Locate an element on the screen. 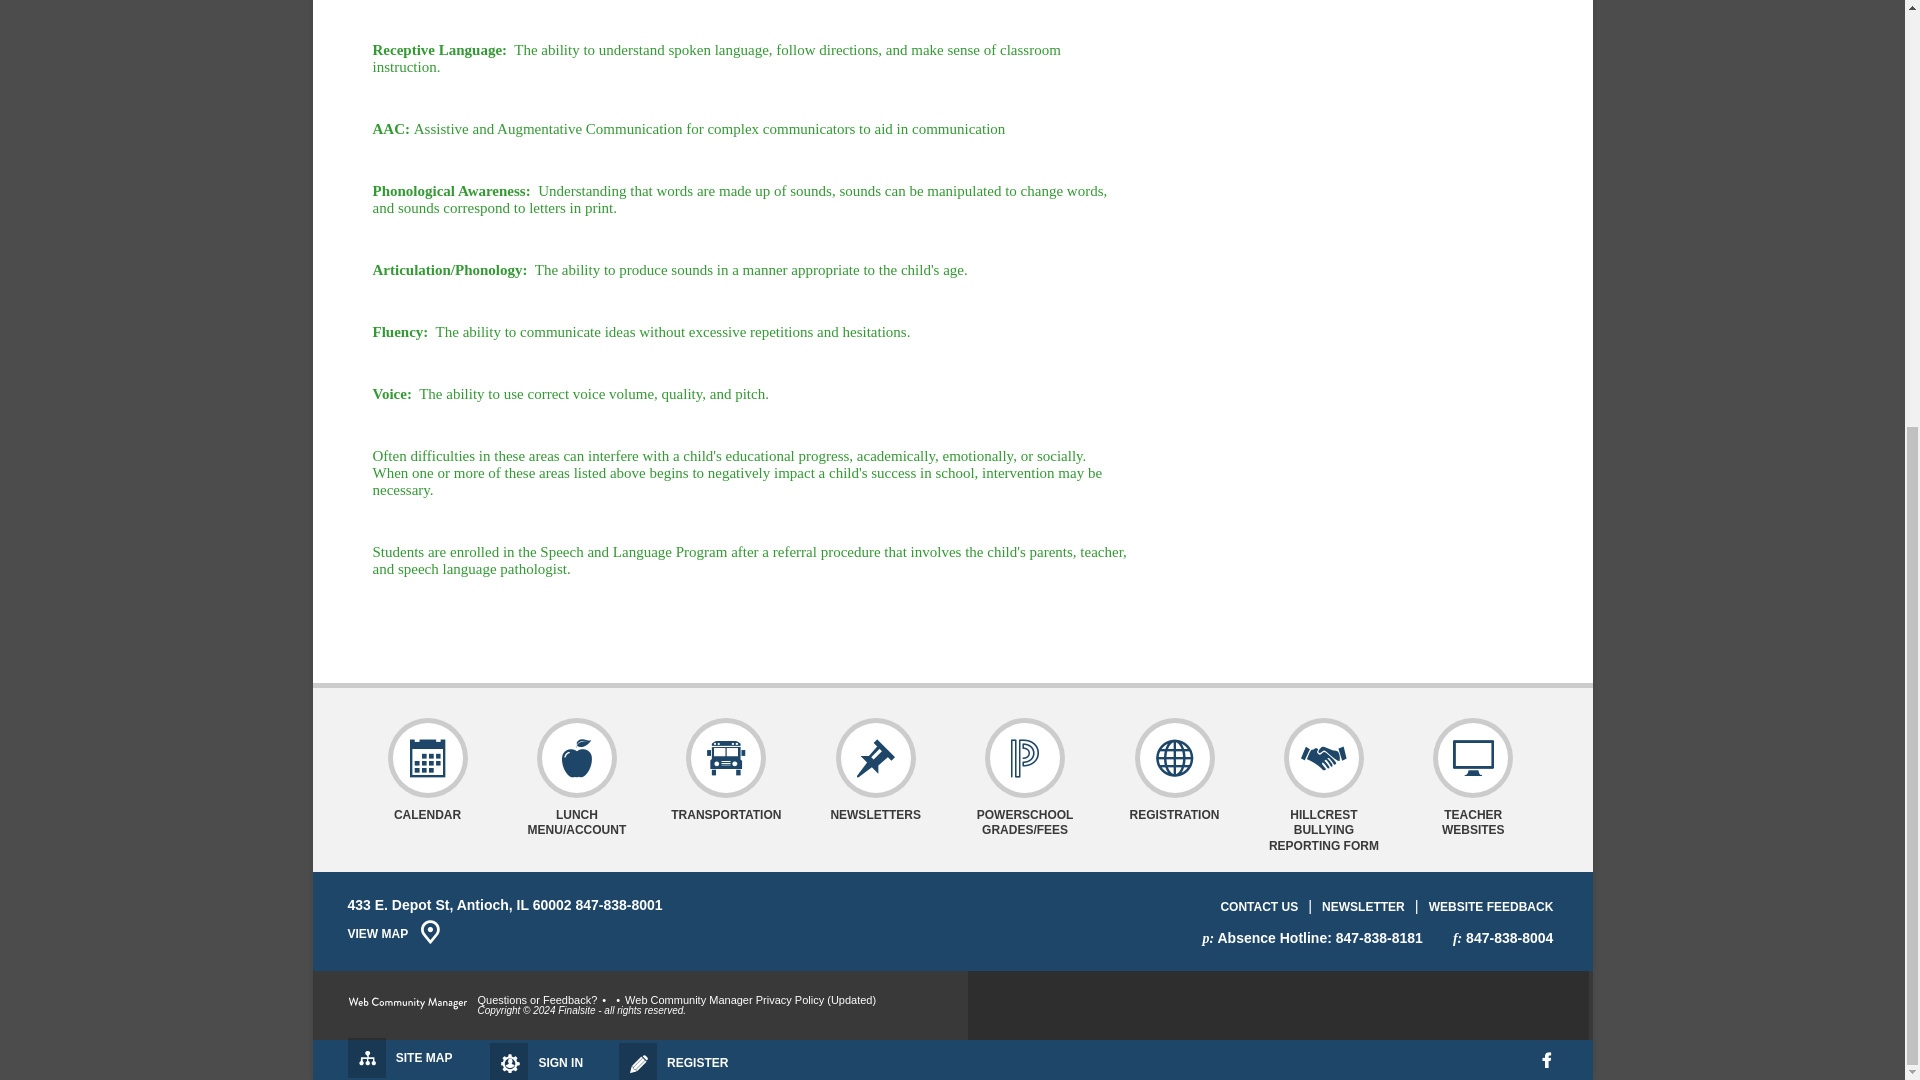  Finalsite - all rights reserved is located at coordinates (408, 1002).